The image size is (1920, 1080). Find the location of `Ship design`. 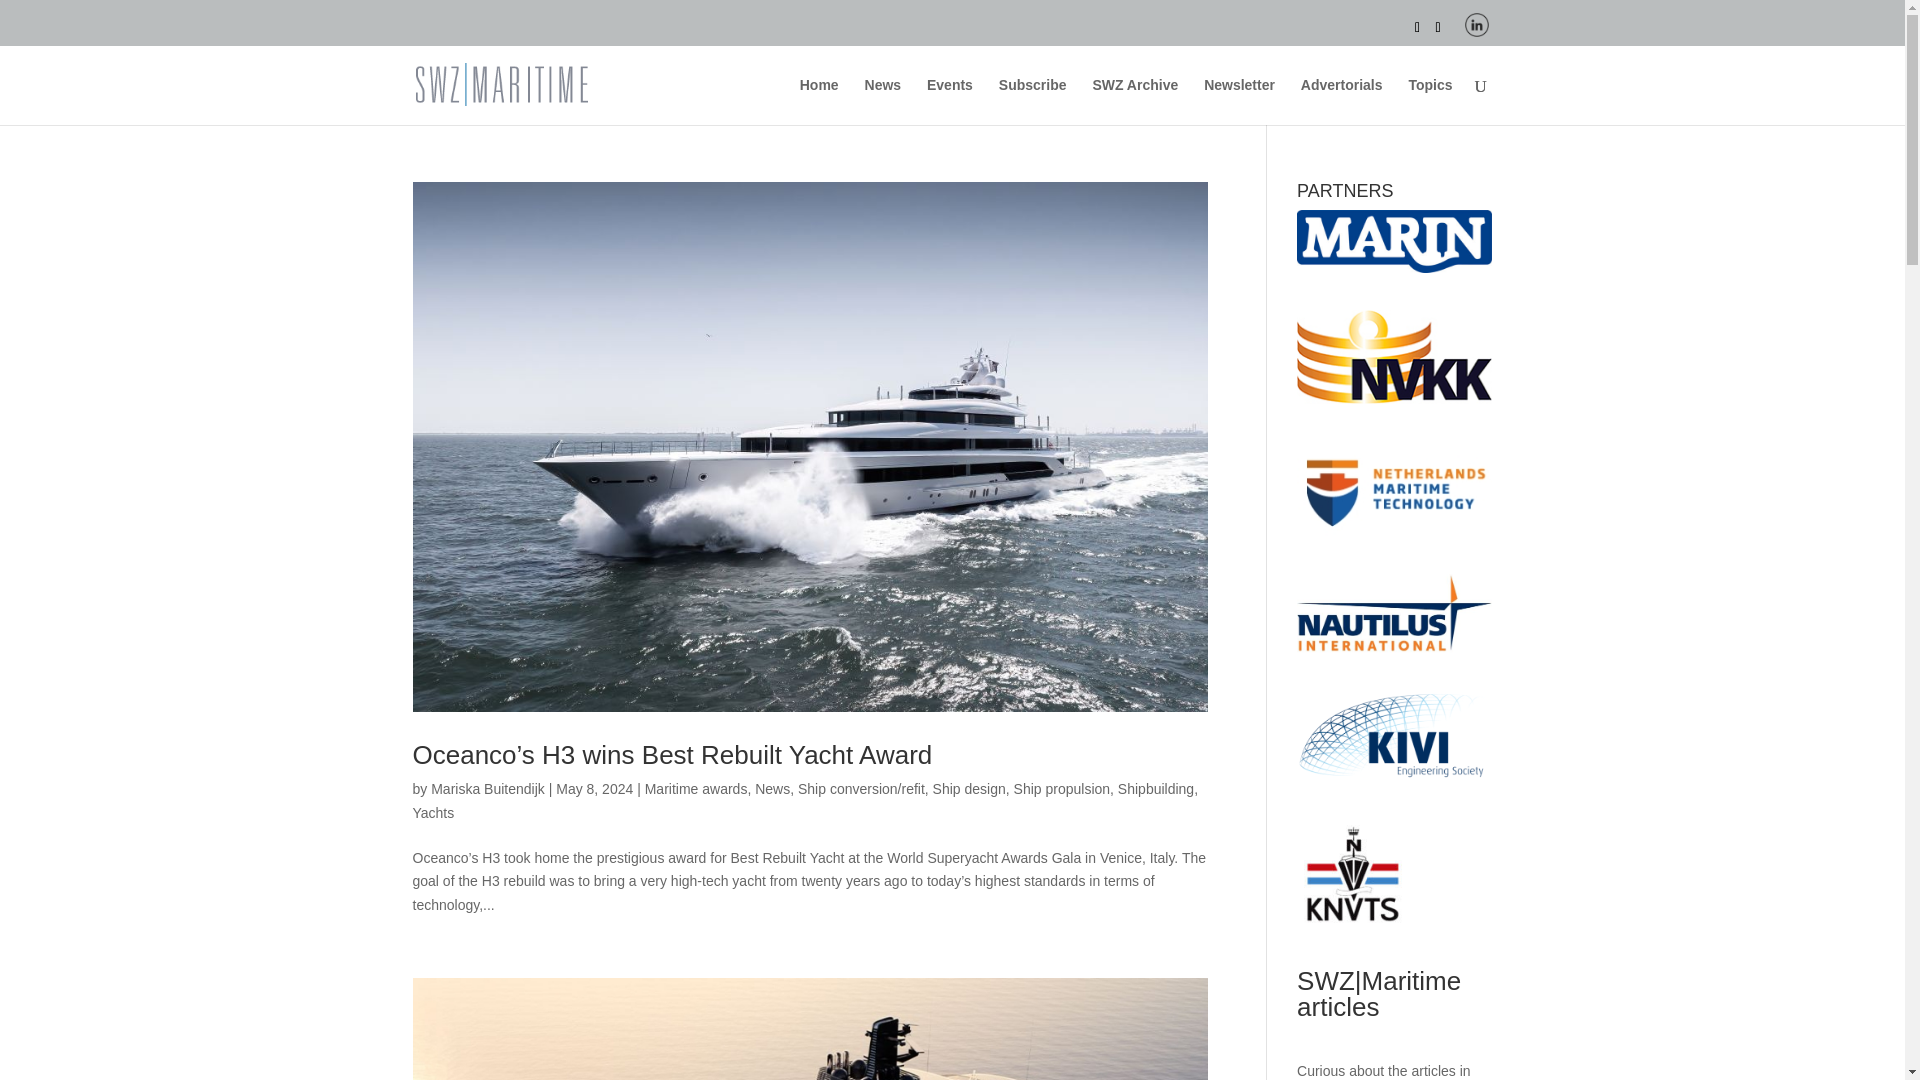

Ship design is located at coordinates (970, 788).